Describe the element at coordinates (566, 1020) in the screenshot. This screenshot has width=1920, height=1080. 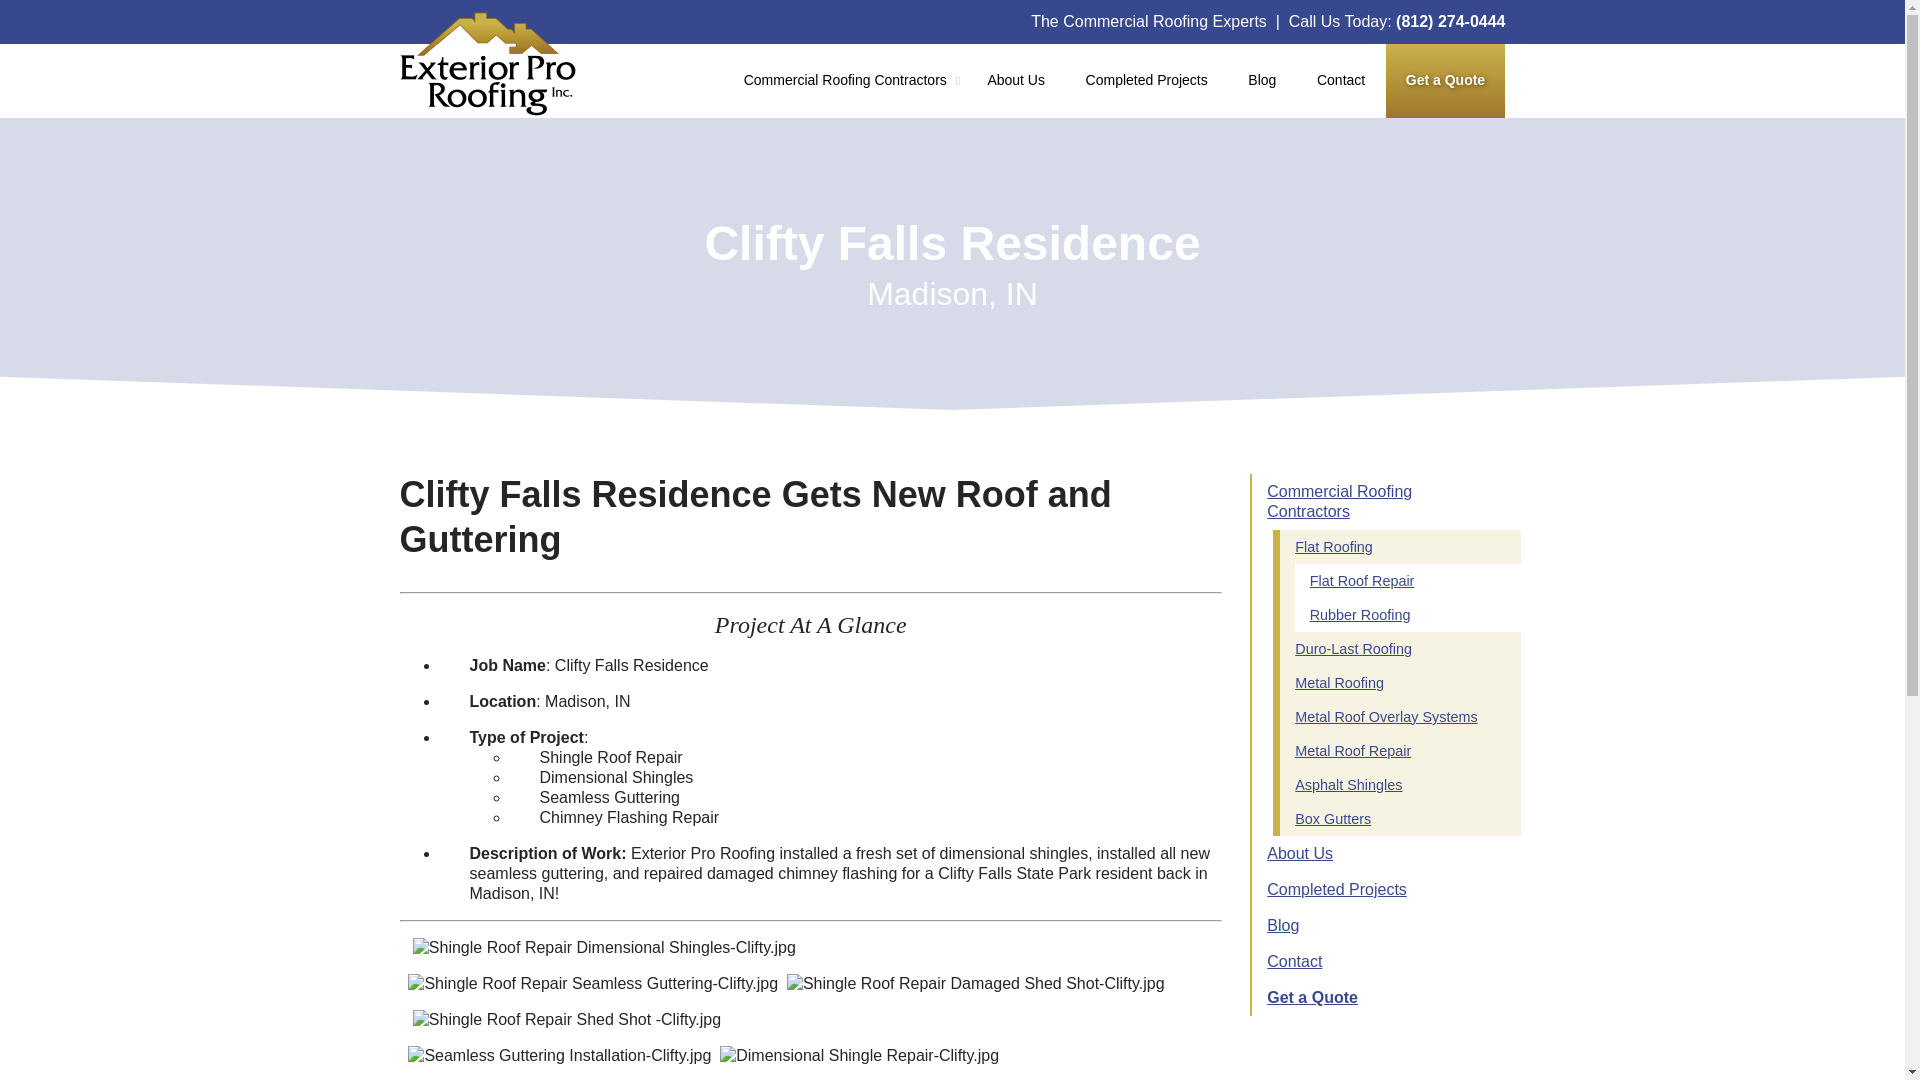
I see `Shingle Roof Repair Shed Shot -Clifty.jpg` at that location.